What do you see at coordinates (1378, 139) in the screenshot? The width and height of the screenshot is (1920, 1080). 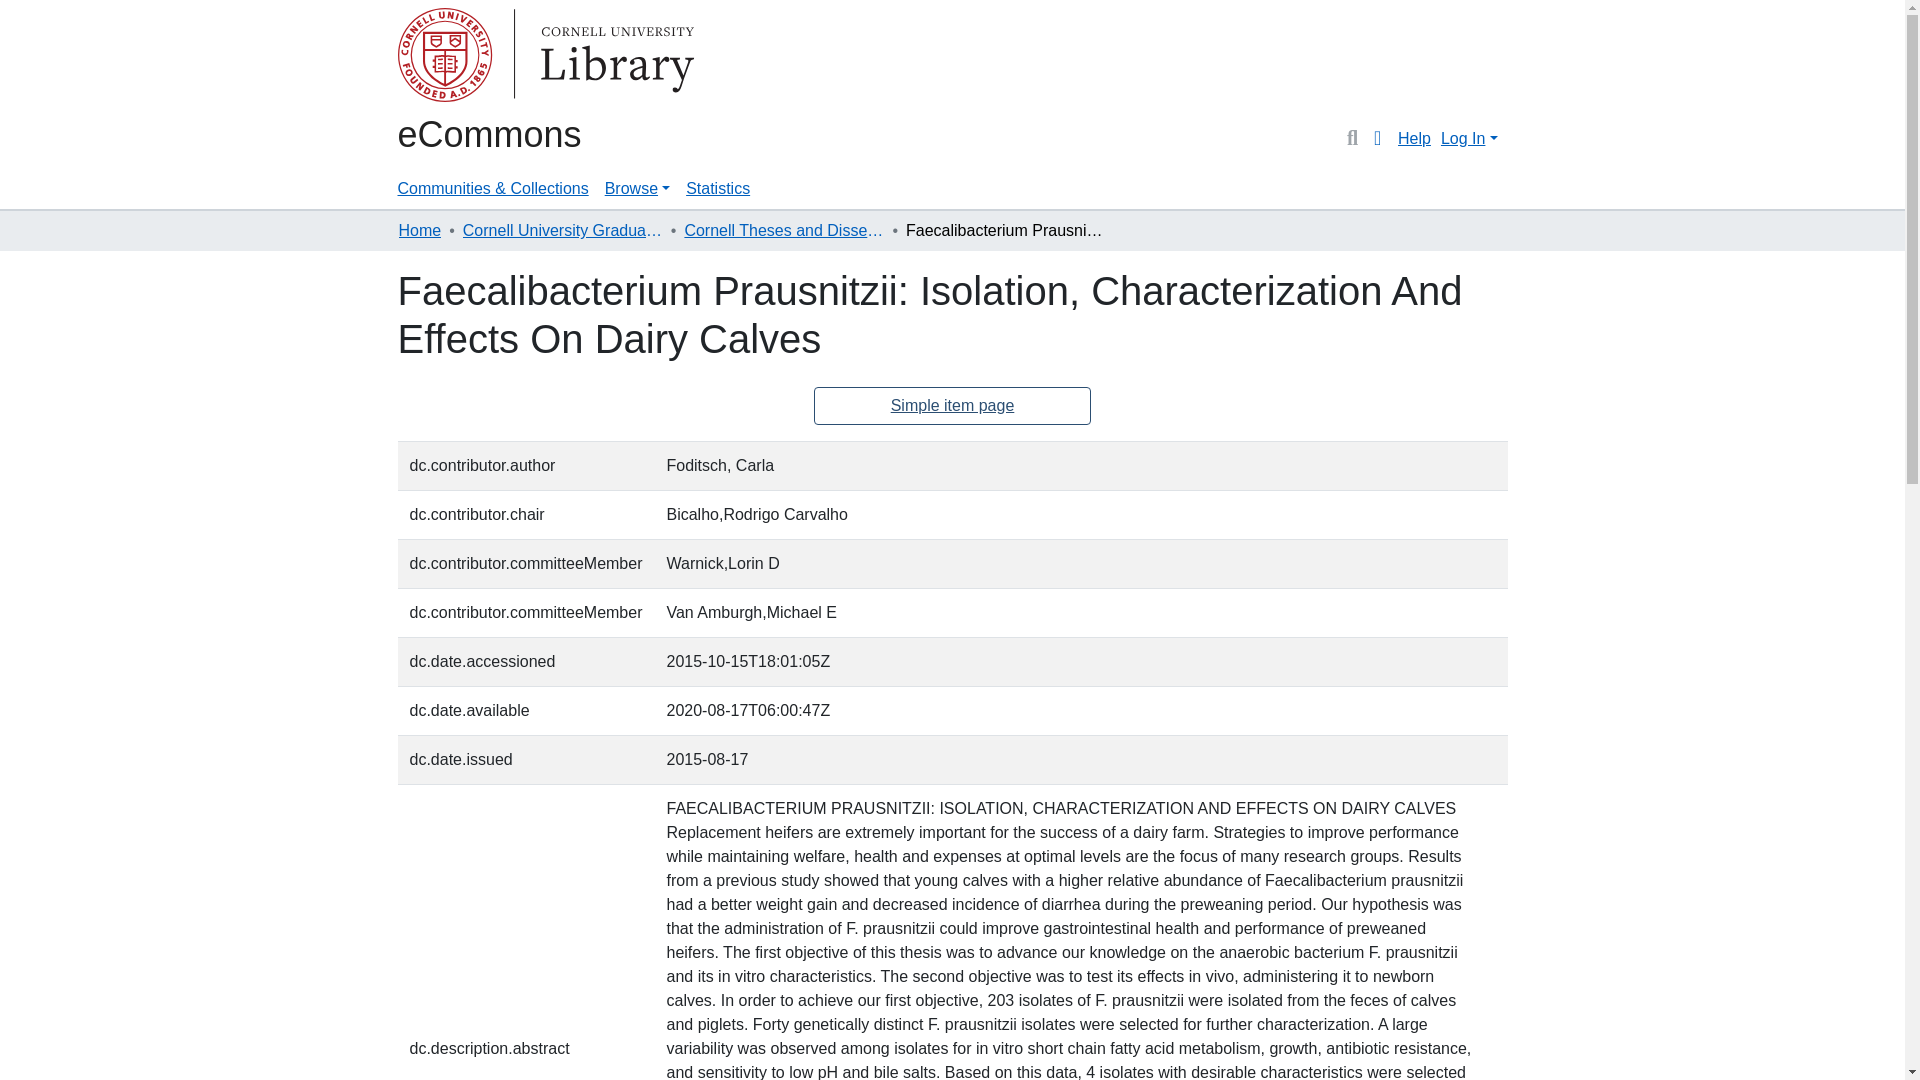 I see `Language switch` at bounding box center [1378, 139].